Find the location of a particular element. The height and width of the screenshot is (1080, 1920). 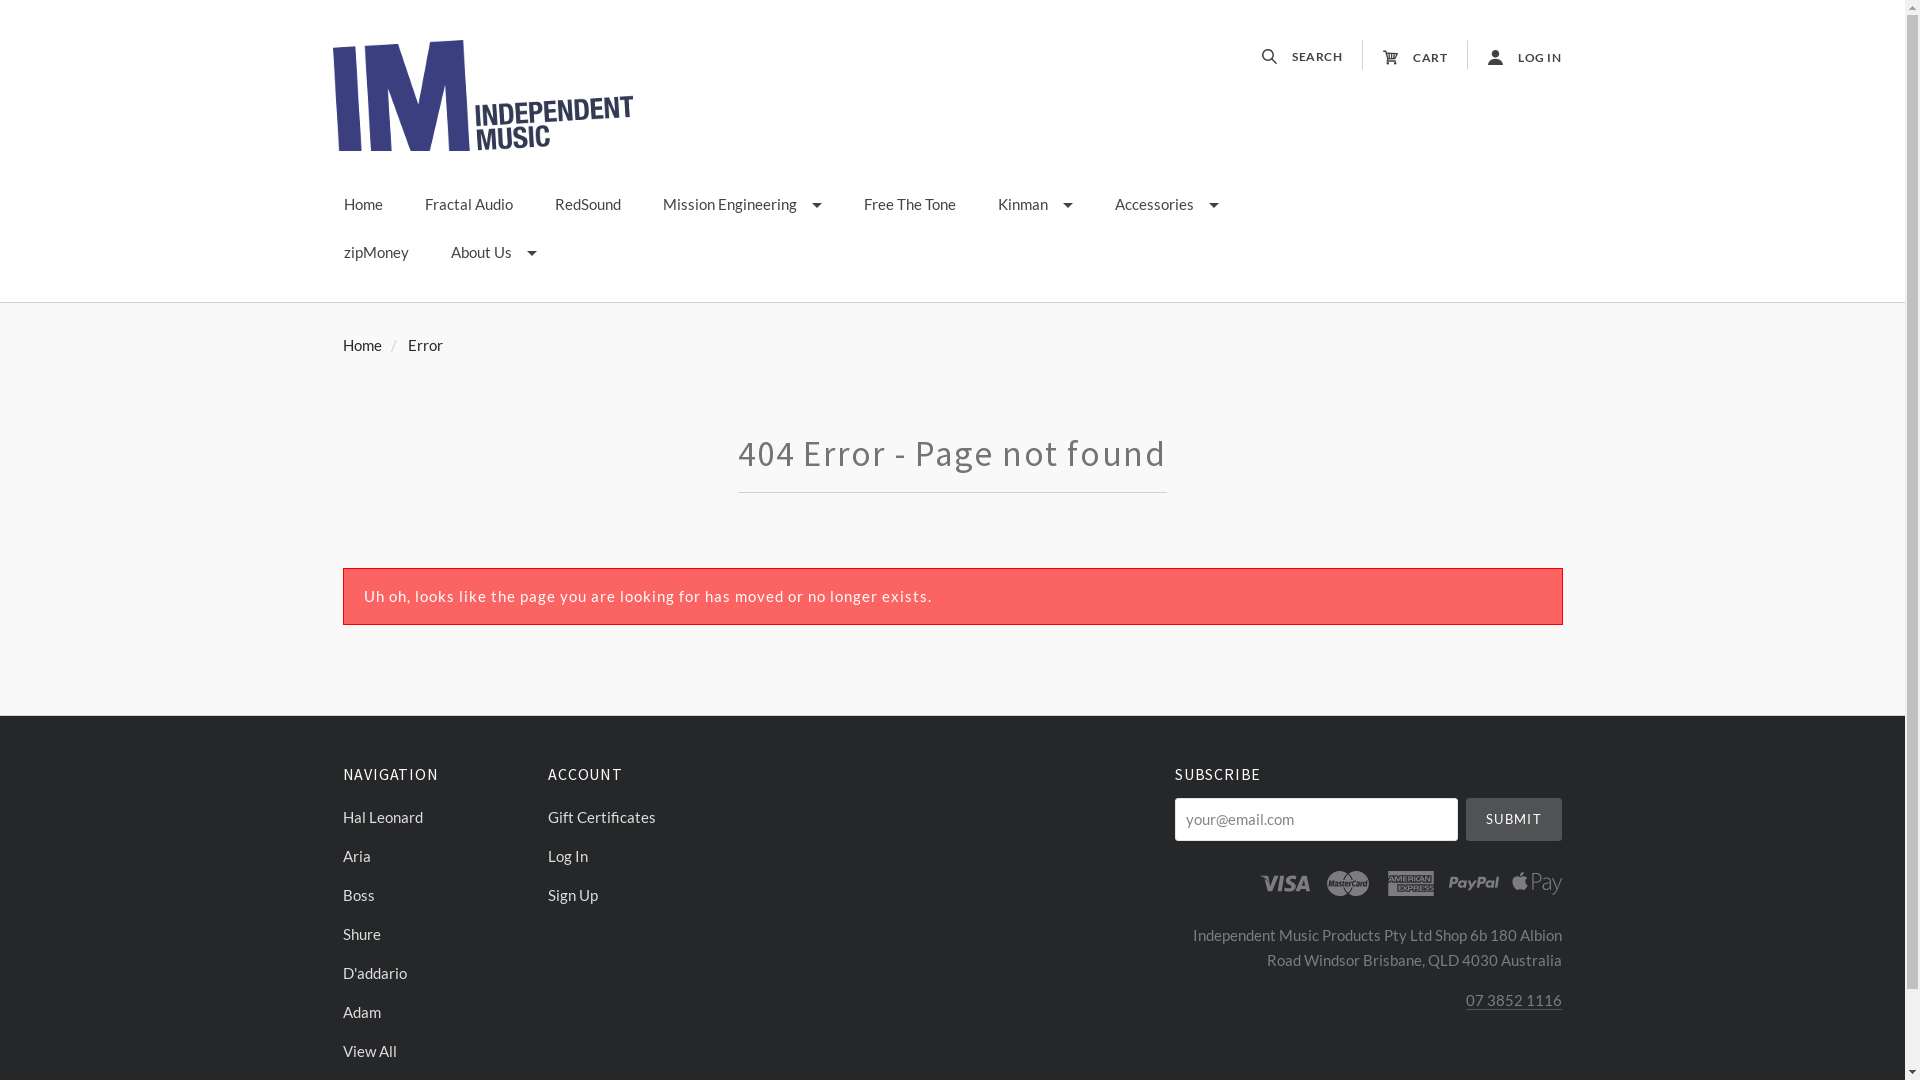

SEARCH is located at coordinates (1312, 55).